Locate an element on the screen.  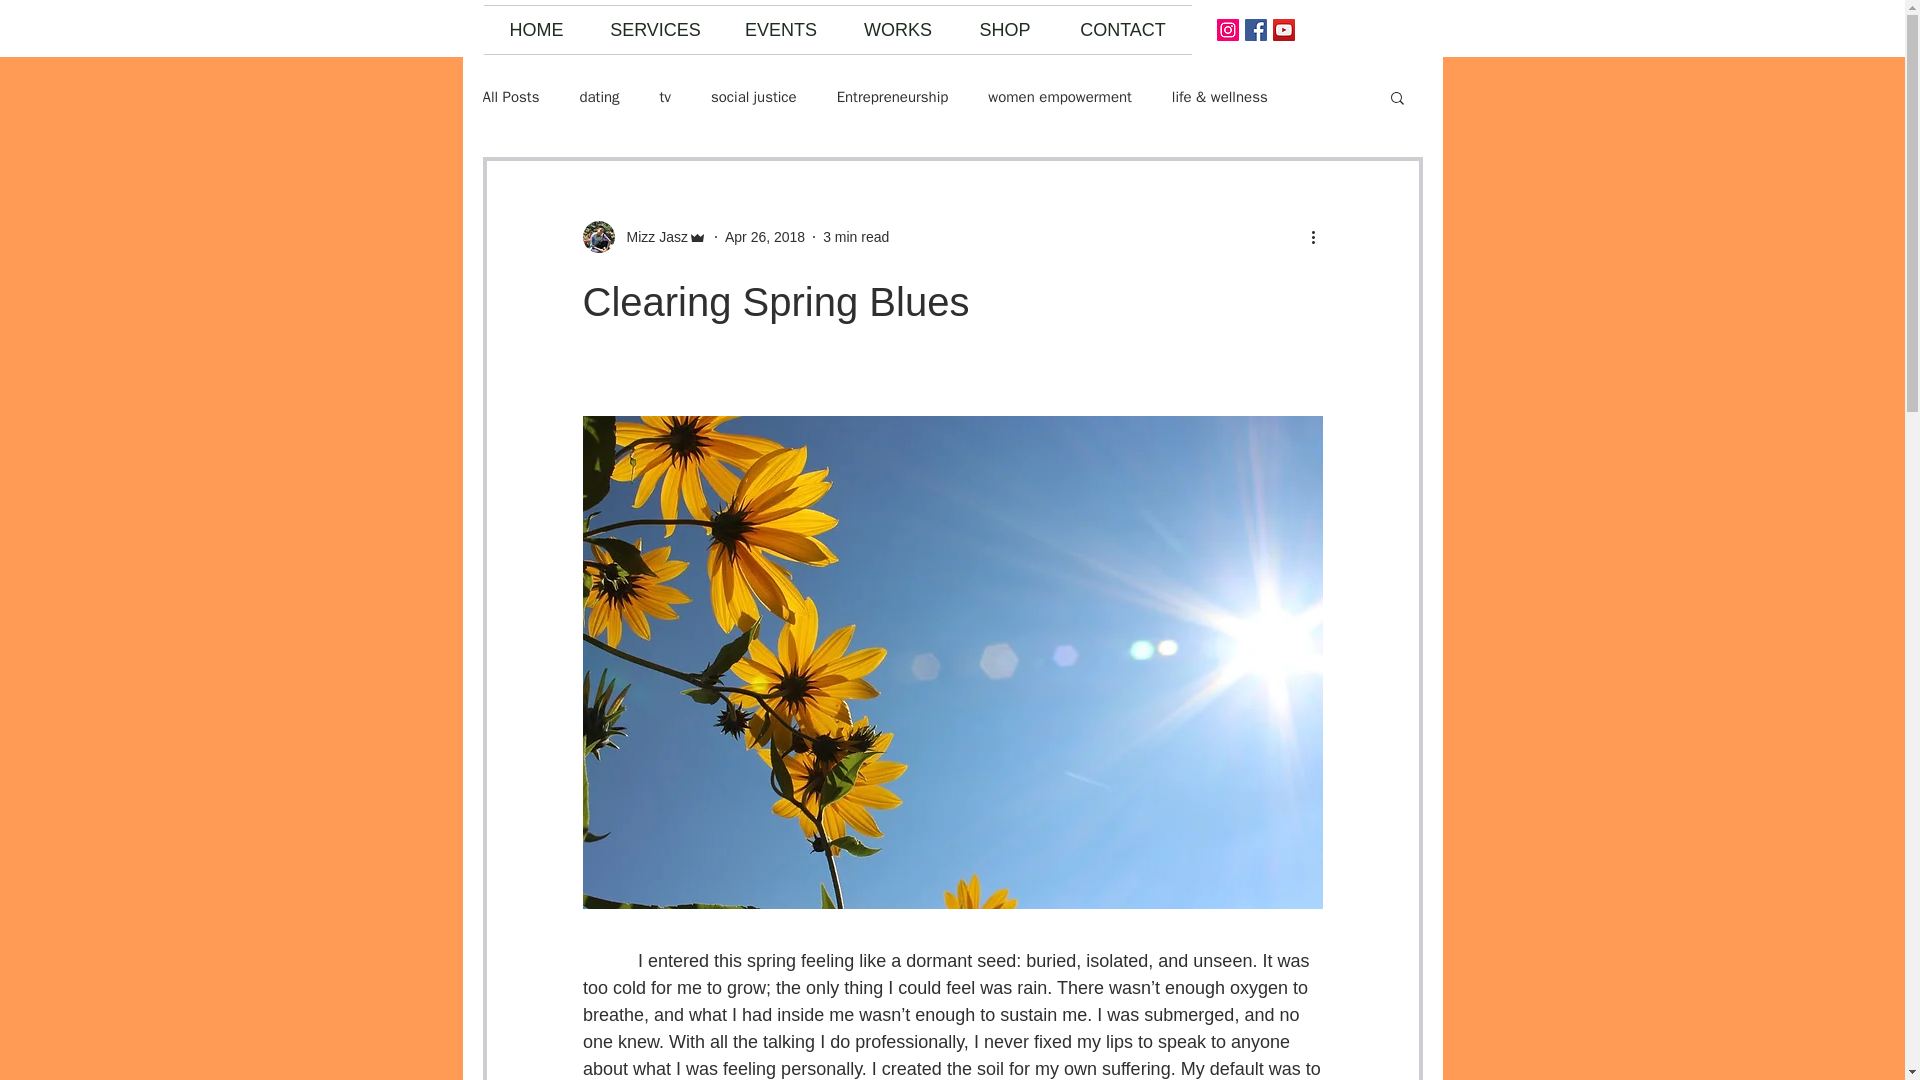
social justice is located at coordinates (753, 96).